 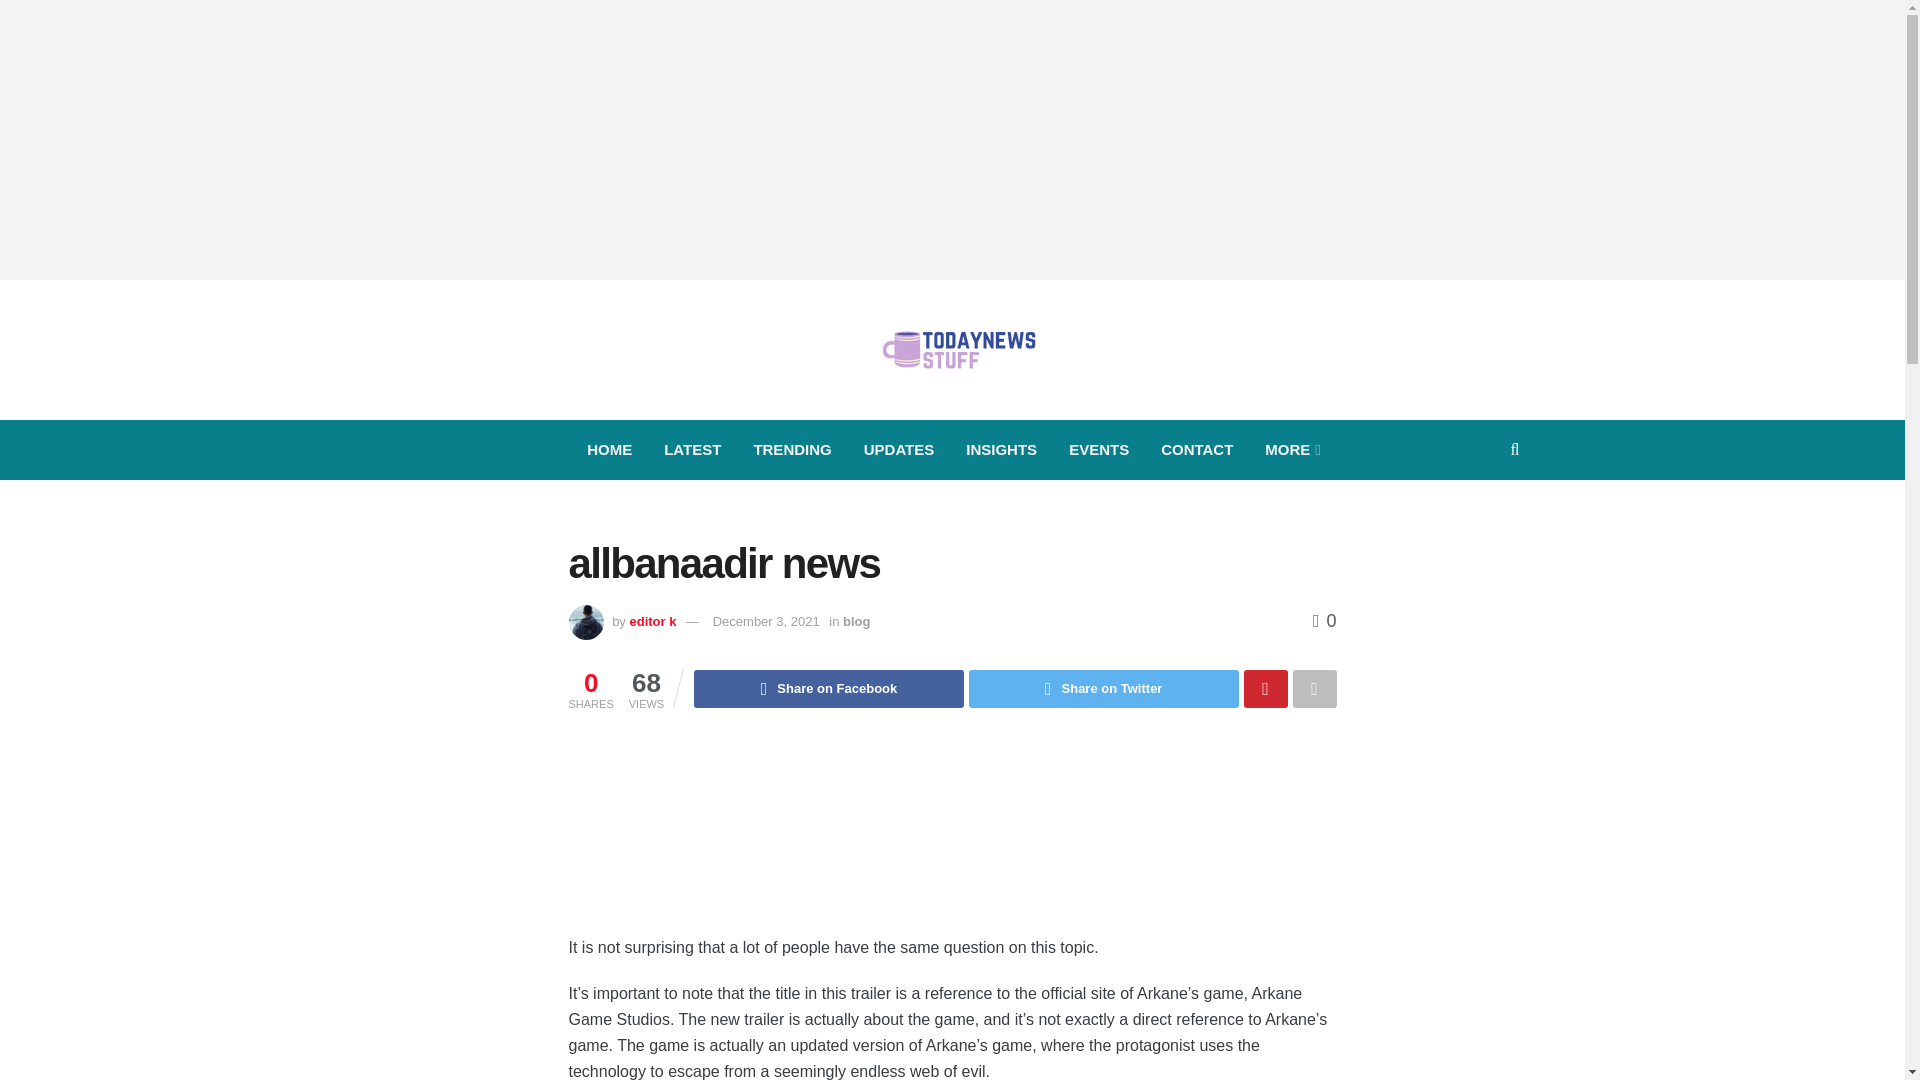 What do you see at coordinates (792, 450) in the screenshot?
I see `TRENDING` at bounding box center [792, 450].